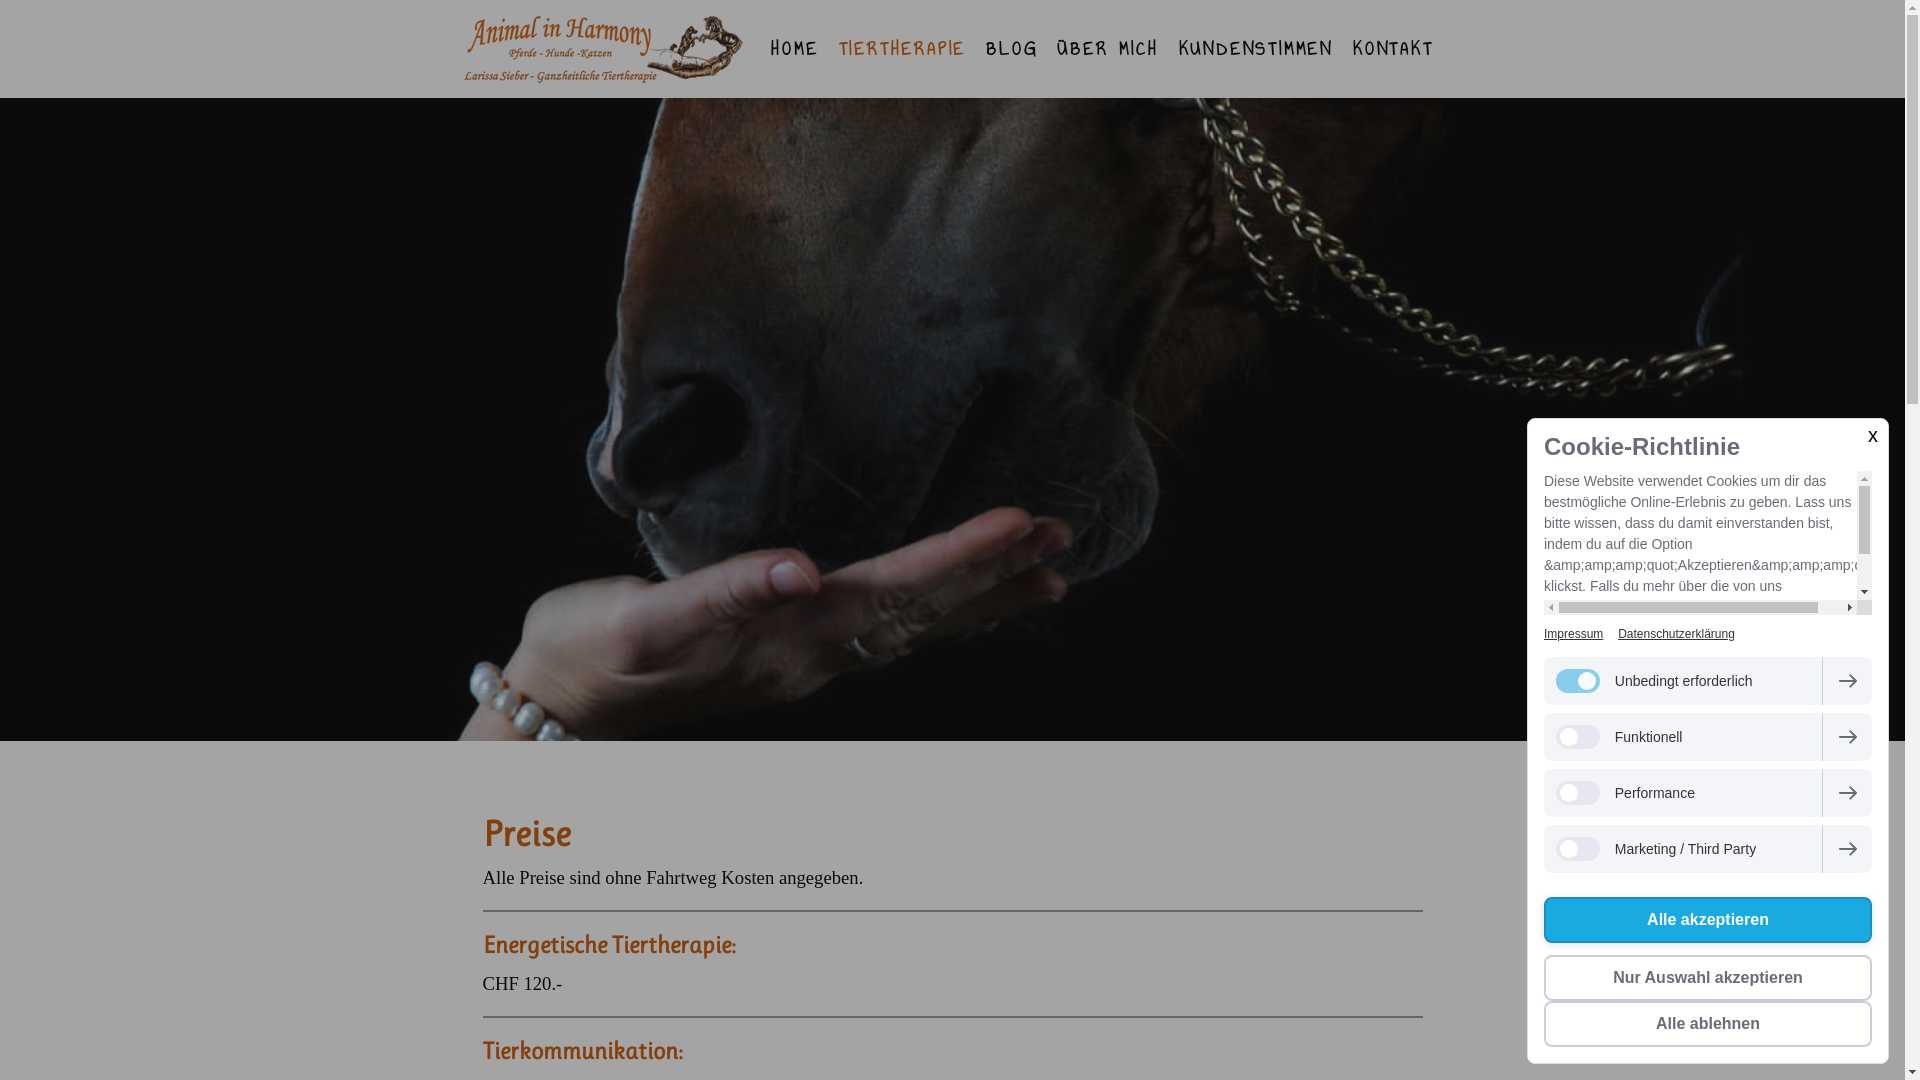 The height and width of the screenshot is (1080, 1920). I want to click on HOME, so click(794, 49).